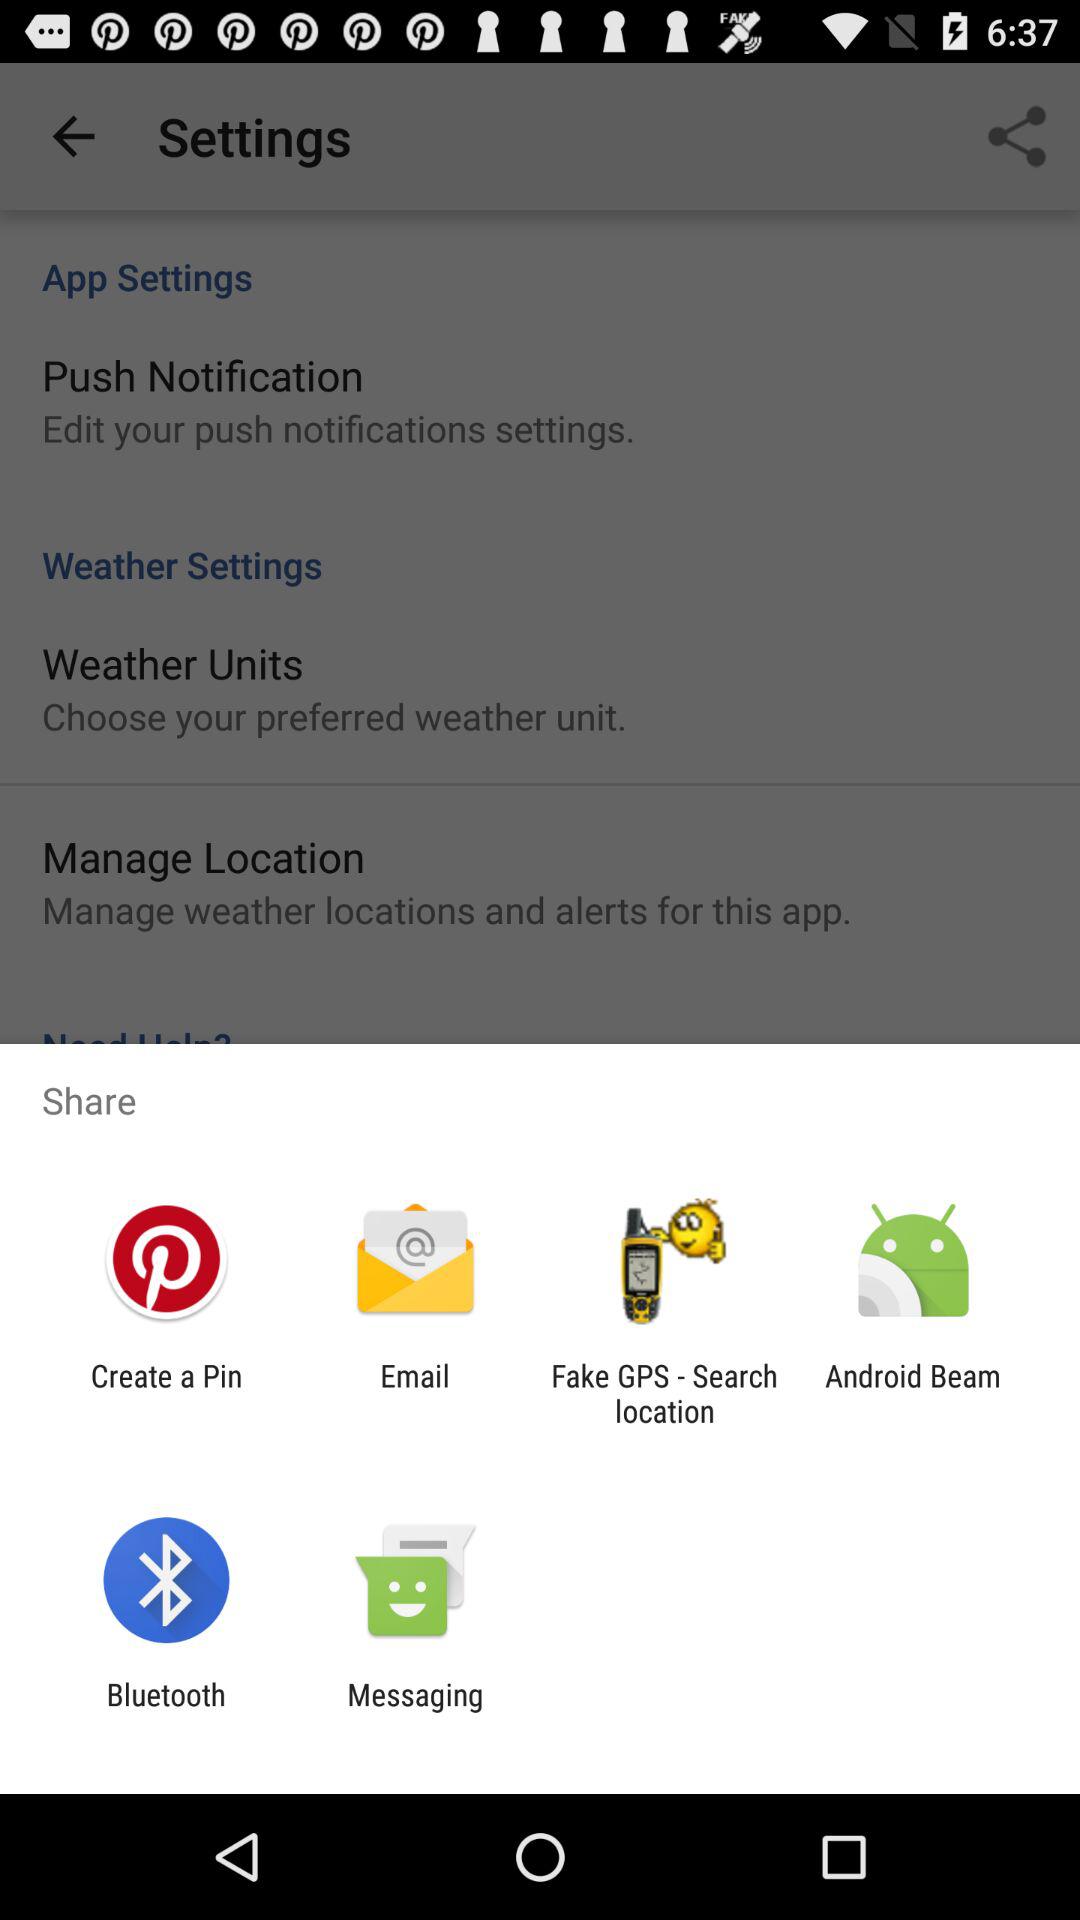 The height and width of the screenshot is (1920, 1080). I want to click on scroll to email item, so click(414, 1393).